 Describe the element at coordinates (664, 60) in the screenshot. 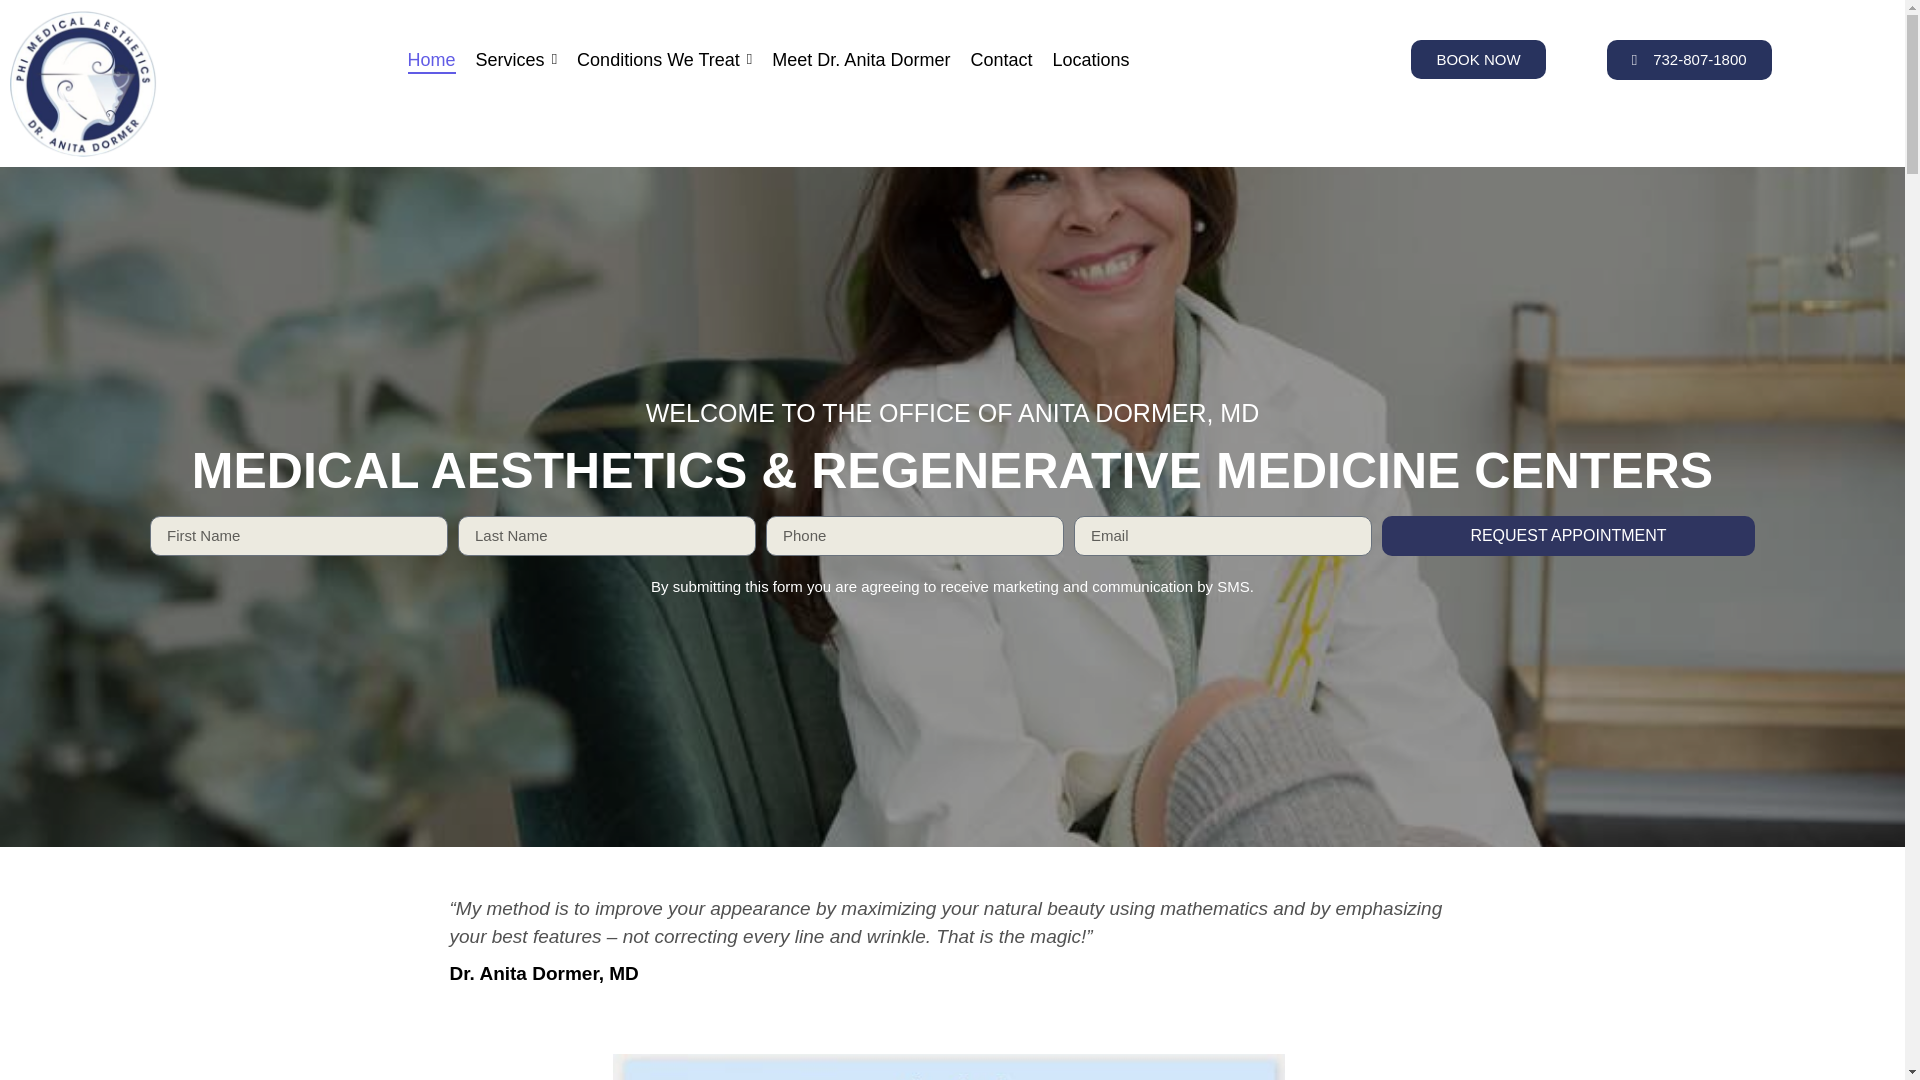

I see `Conditions We Treat` at that location.